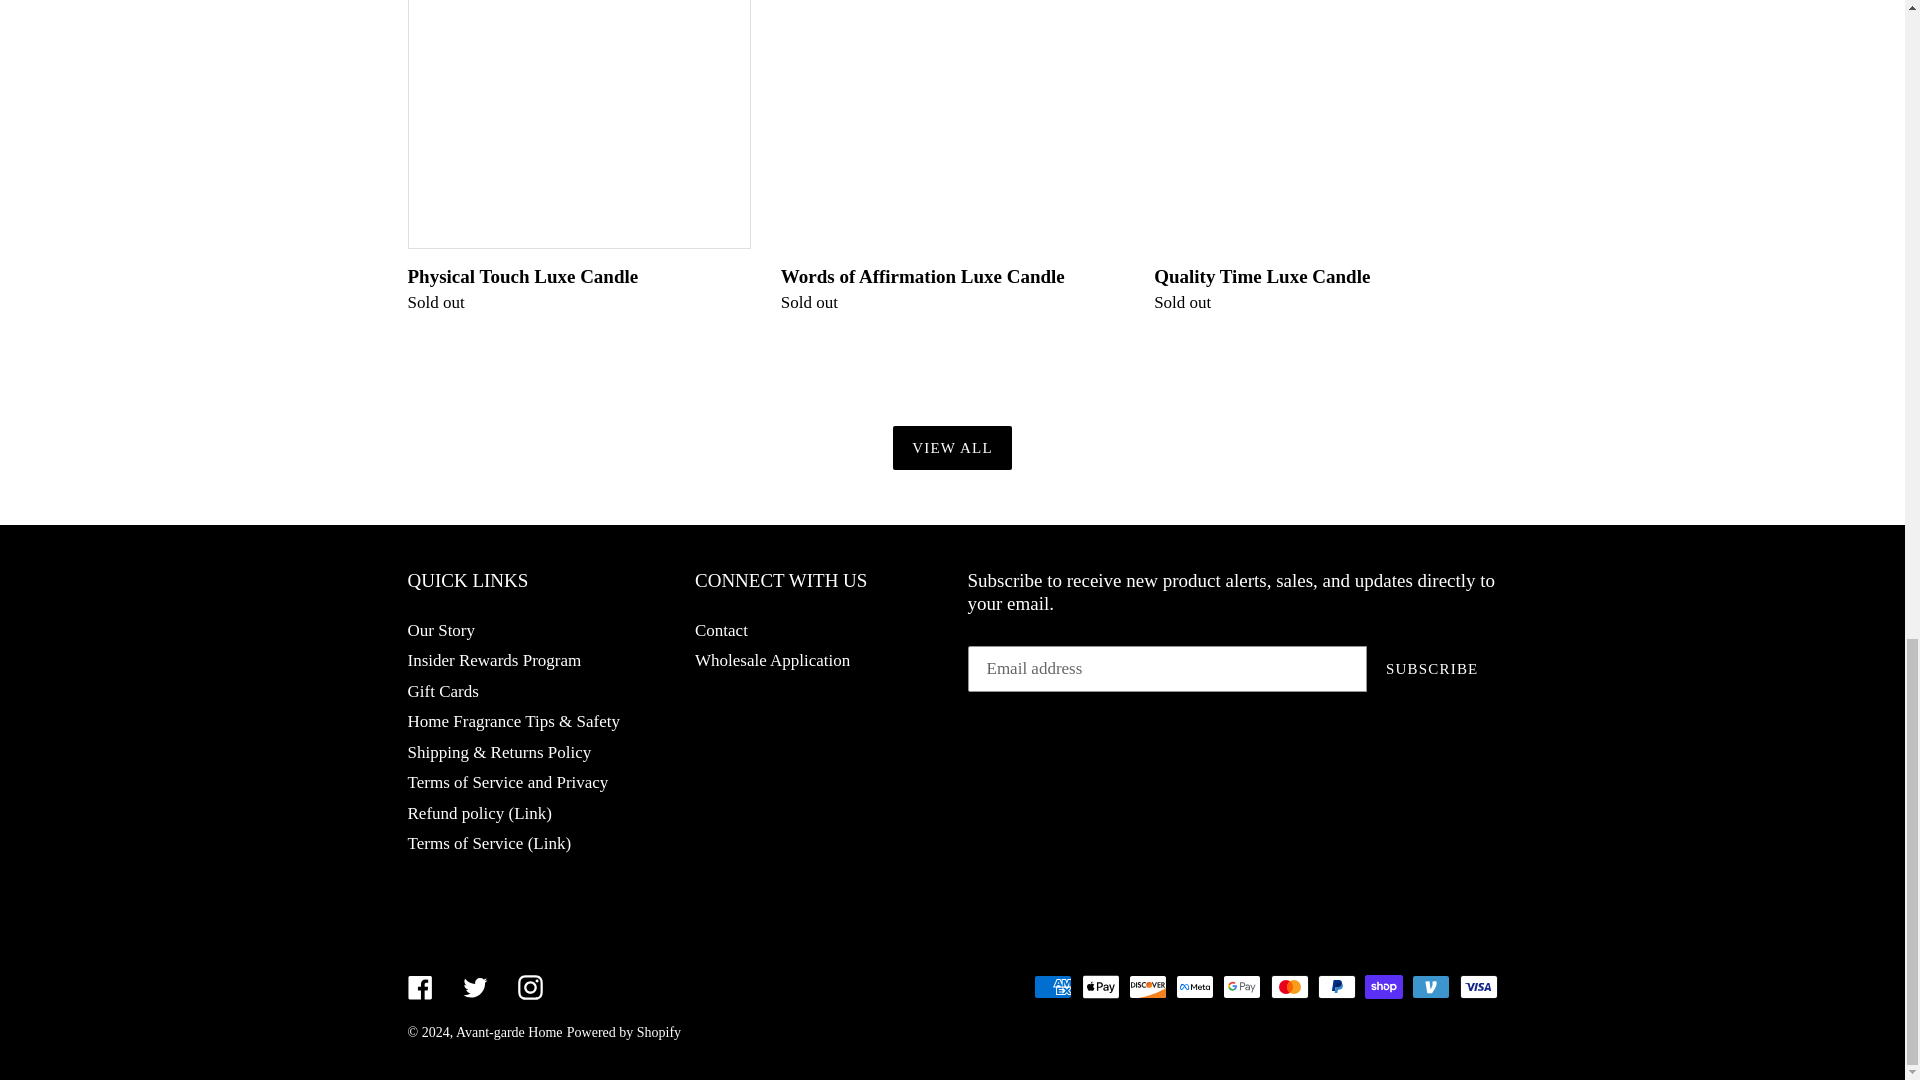 Image resolution: width=1920 pixels, height=1080 pixels. I want to click on Contact, so click(722, 630).